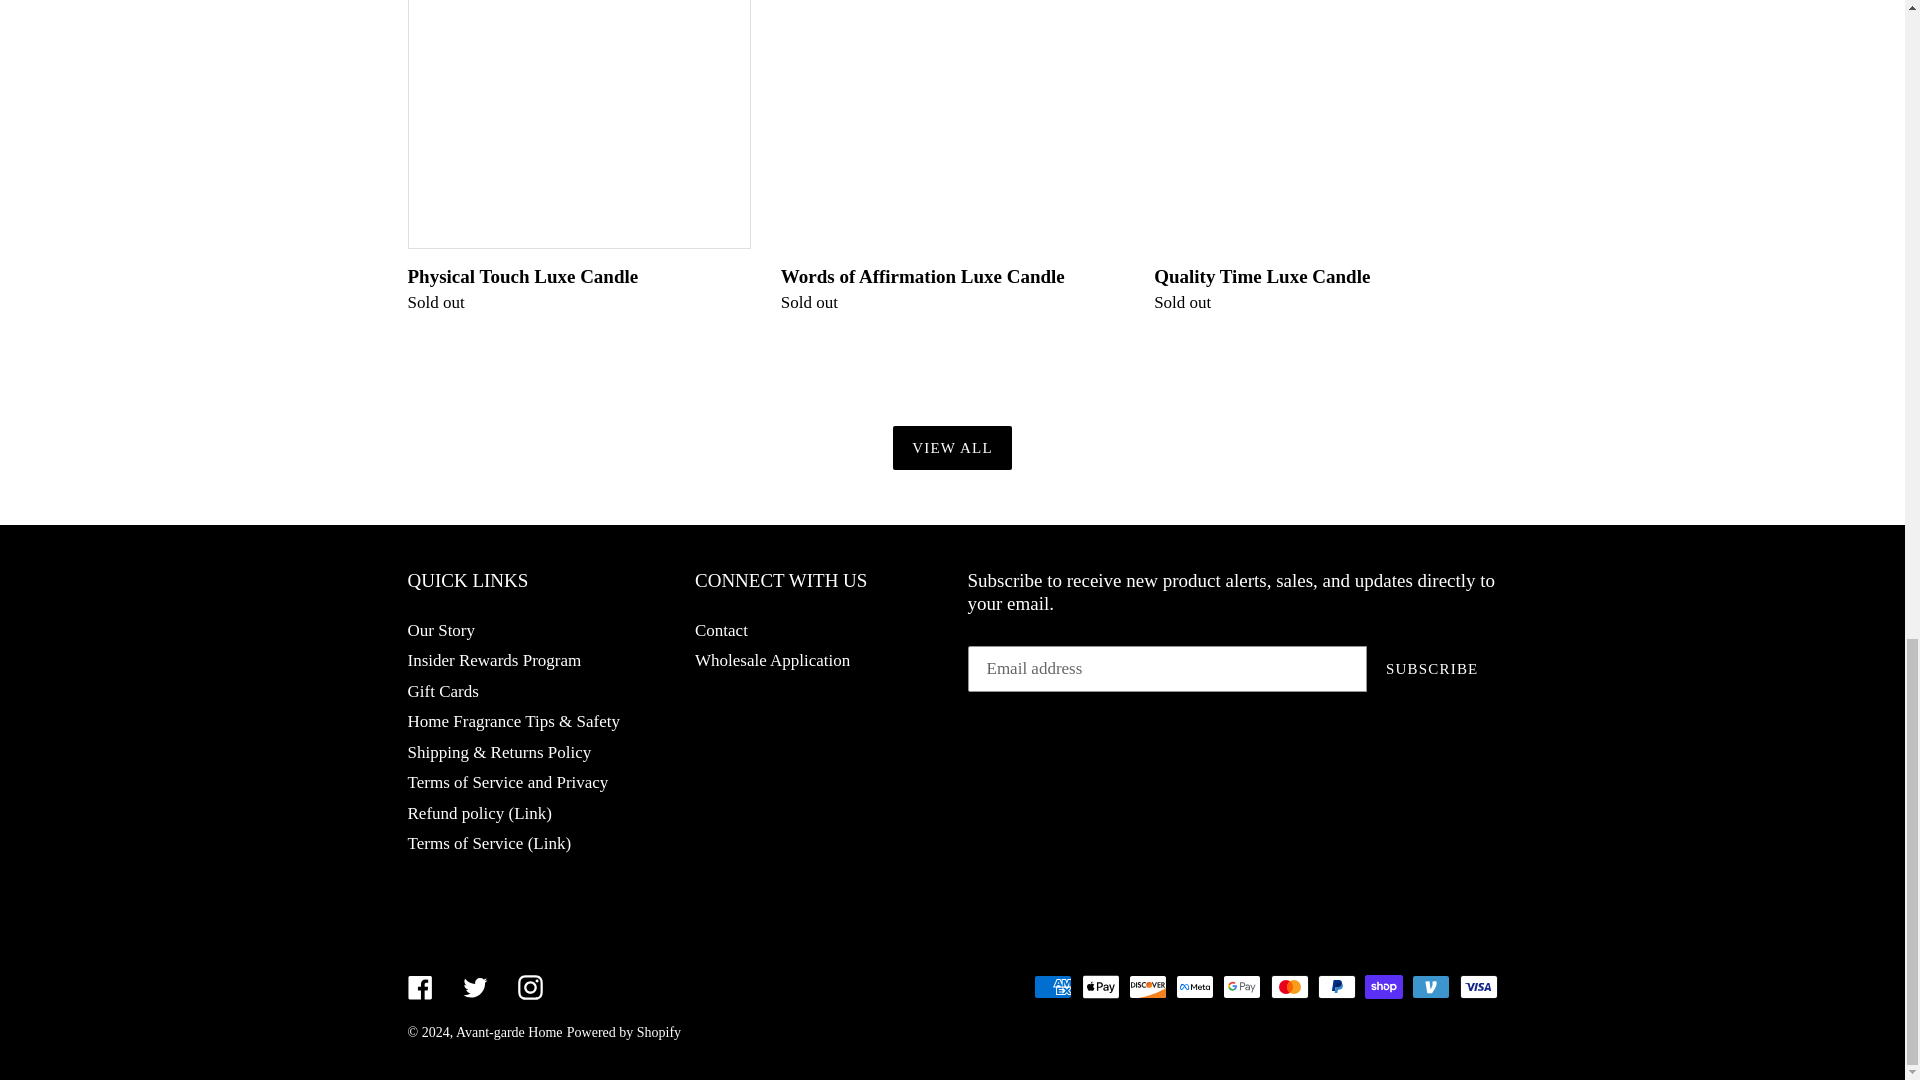 Image resolution: width=1920 pixels, height=1080 pixels. I want to click on Contact, so click(722, 630).